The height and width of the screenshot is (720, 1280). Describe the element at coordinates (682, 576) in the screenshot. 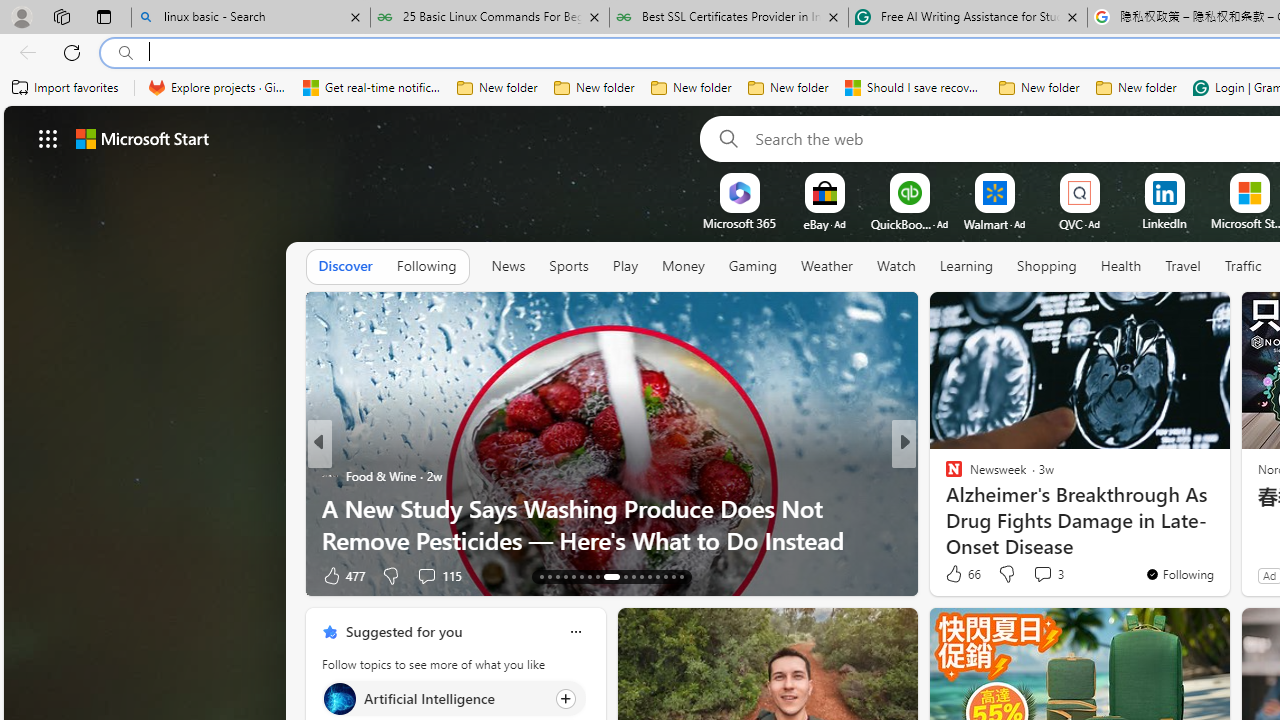

I see `AutomationID: tab-29` at that location.